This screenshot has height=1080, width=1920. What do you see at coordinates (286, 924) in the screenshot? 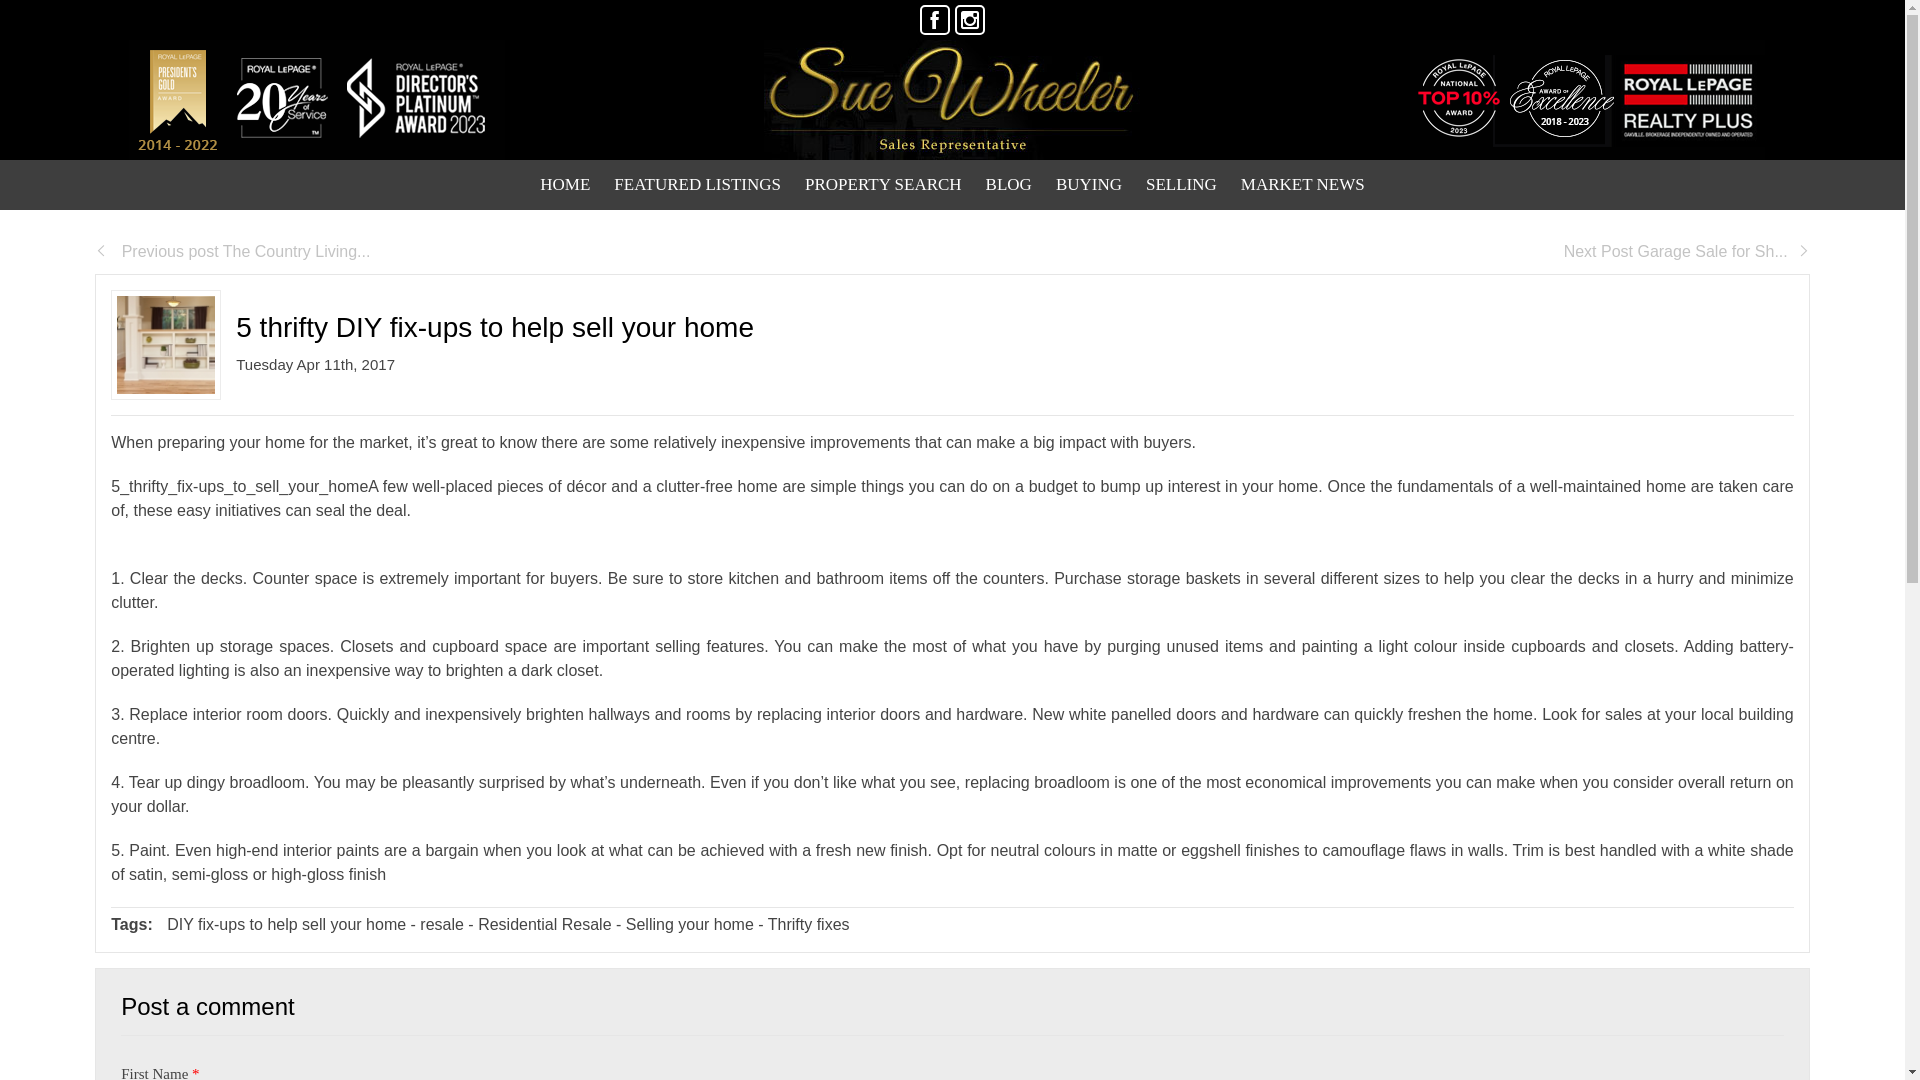
I see `DIY fix-ups to help sell your home` at bounding box center [286, 924].